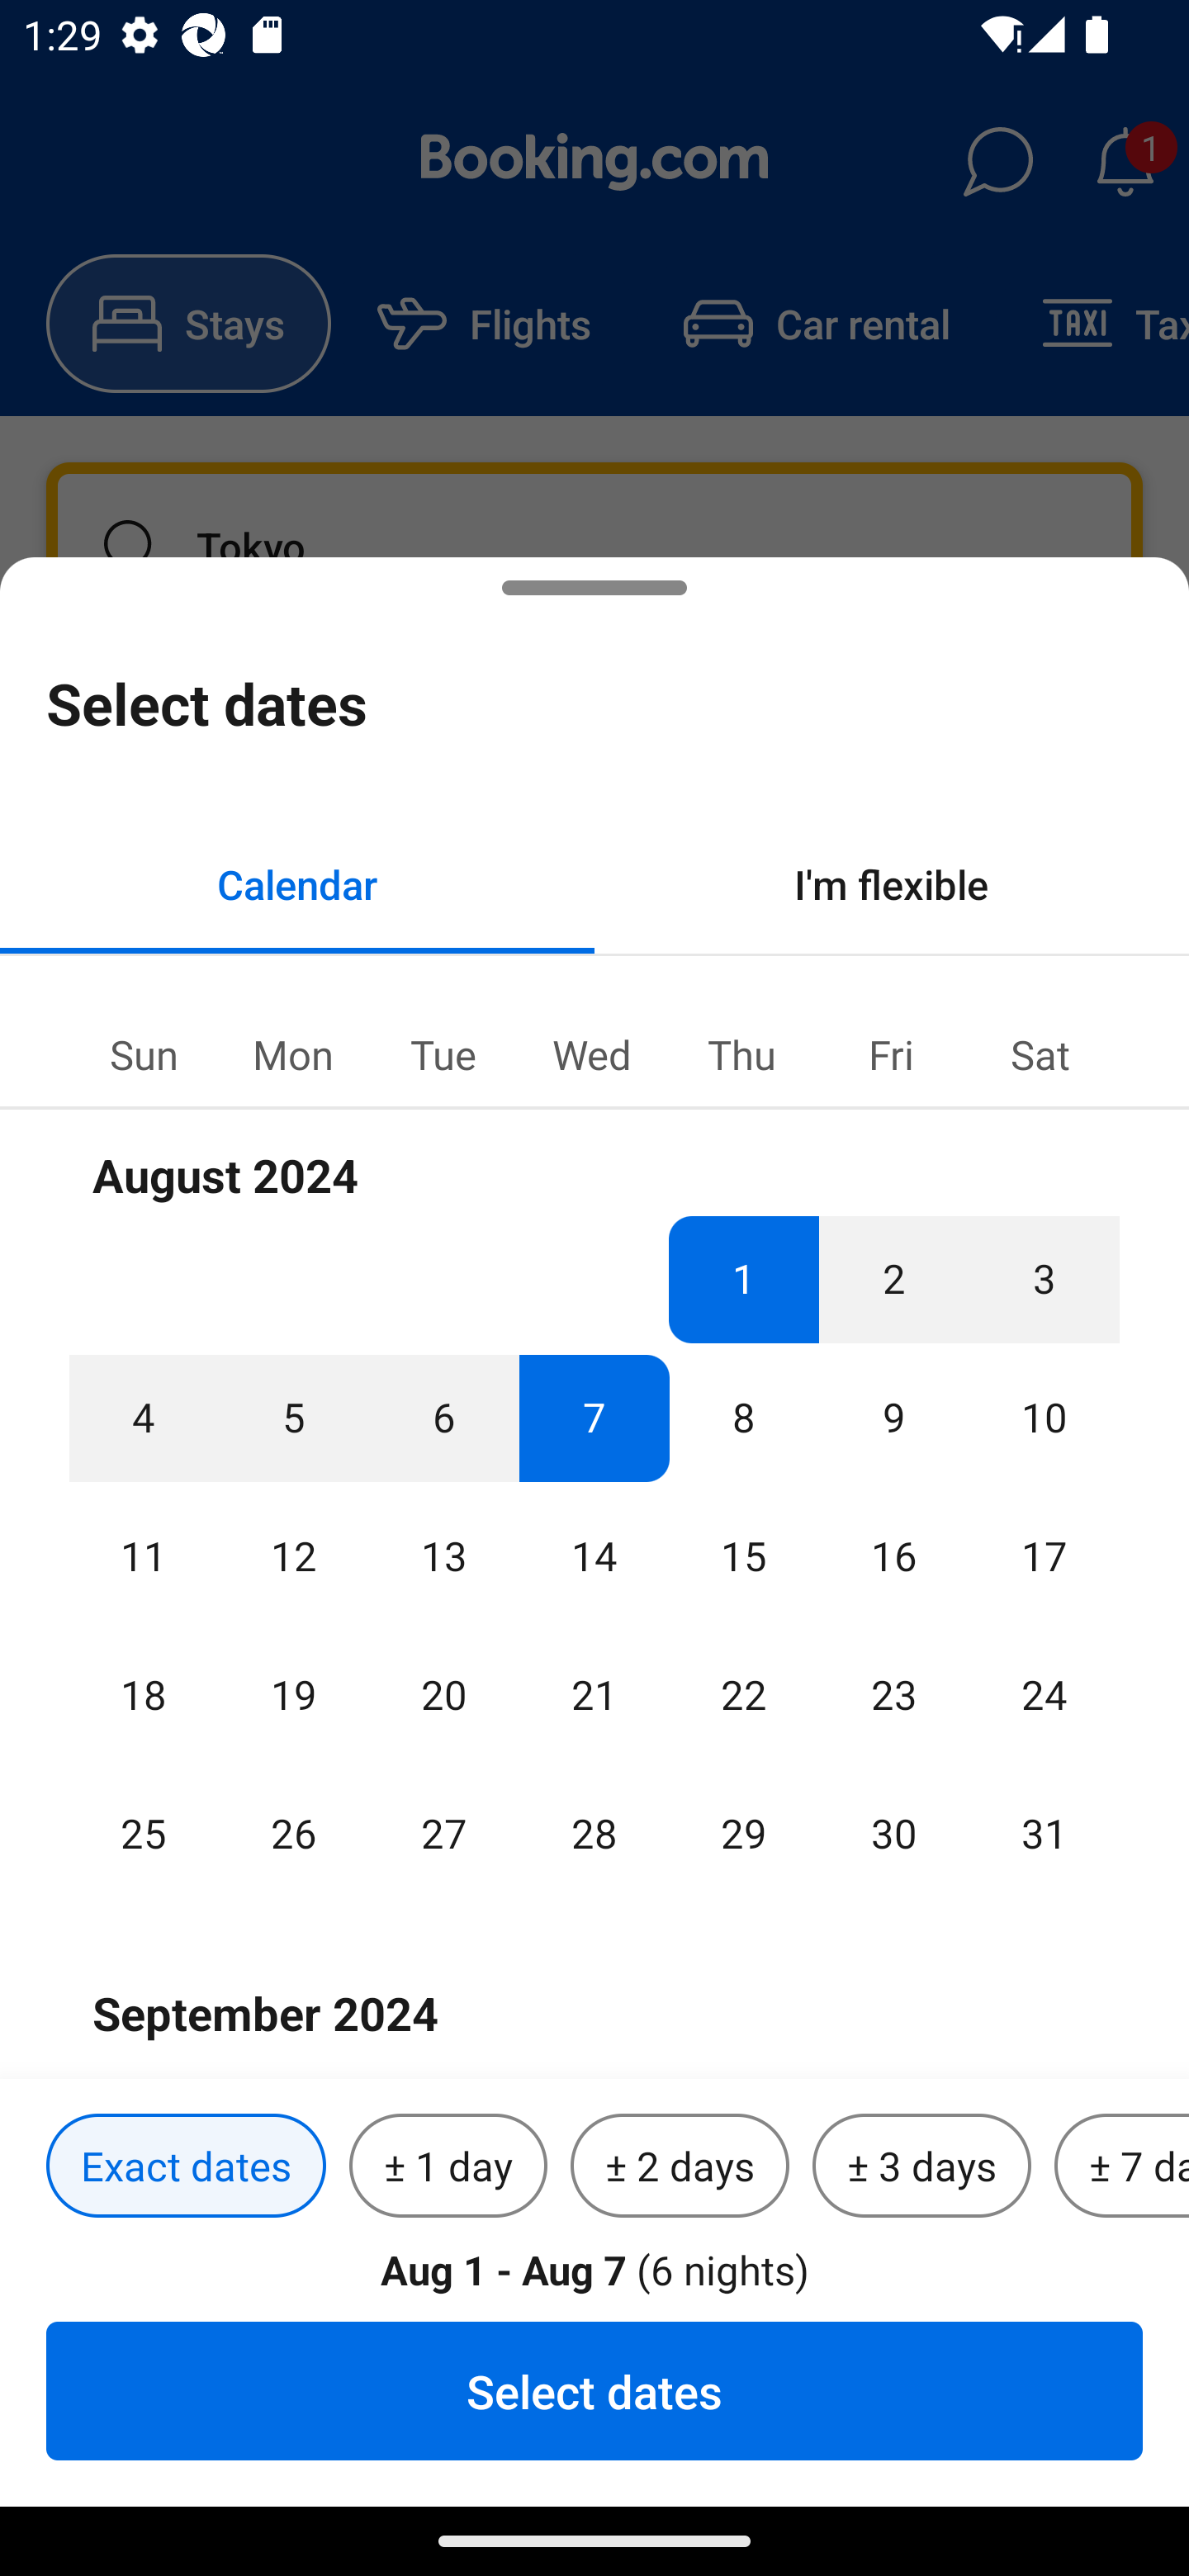 This screenshot has width=1189, height=2576. What do you see at coordinates (921, 2166) in the screenshot?
I see `± 3 days` at bounding box center [921, 2166].